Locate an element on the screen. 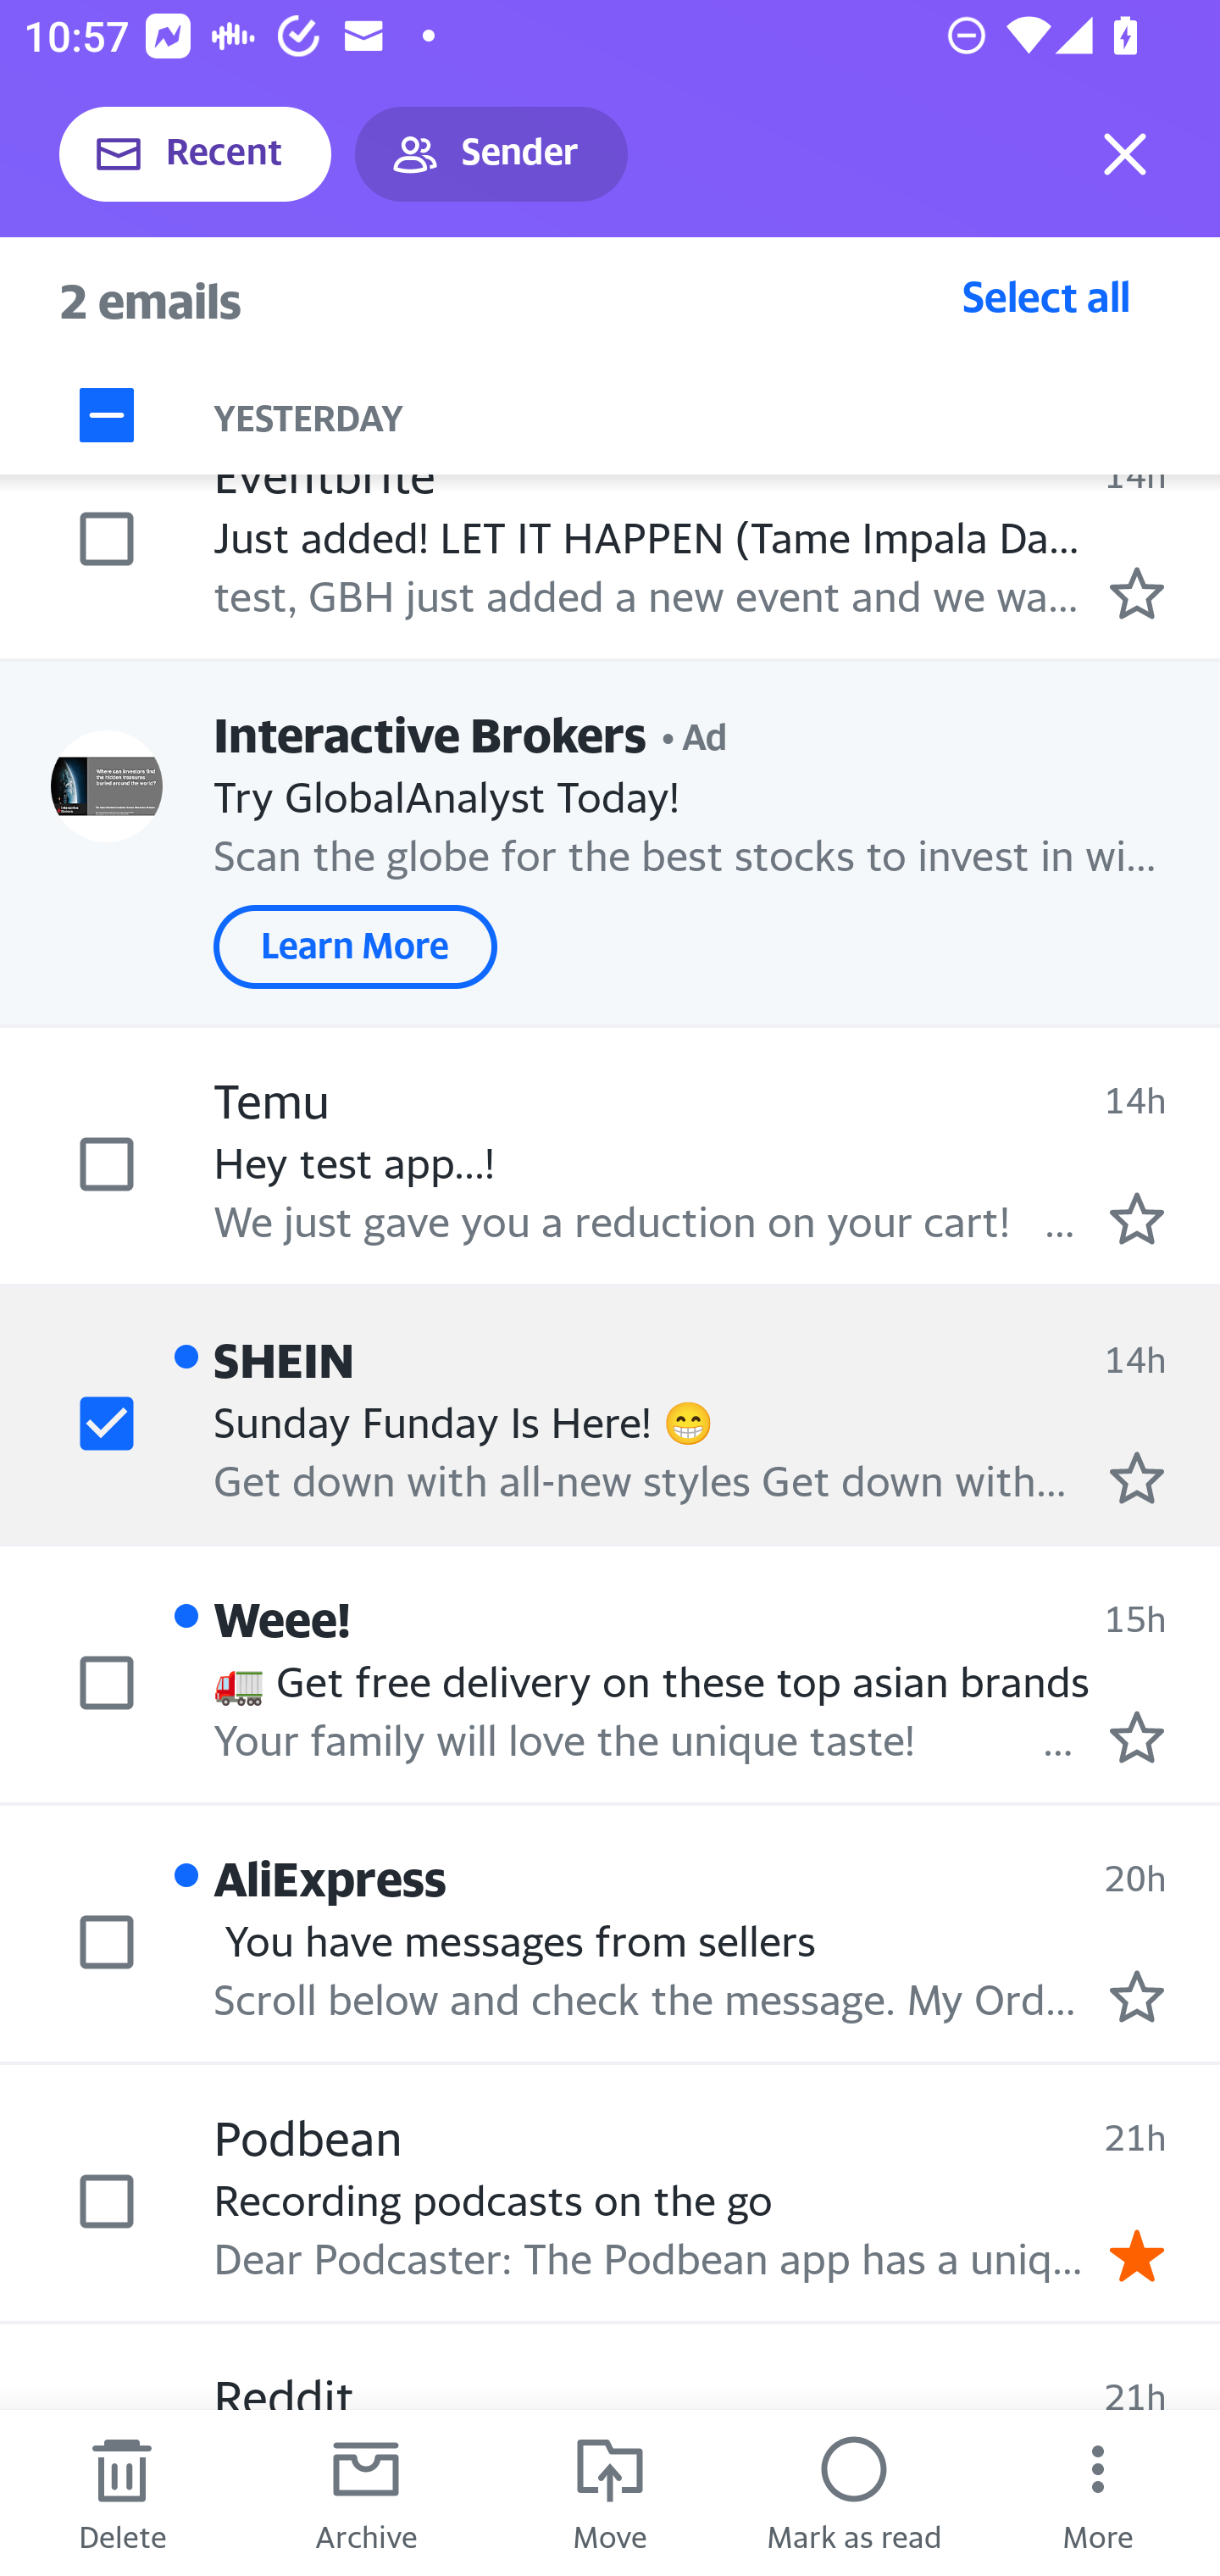  Mark as starred. is located at coordinates (1137, 1737).